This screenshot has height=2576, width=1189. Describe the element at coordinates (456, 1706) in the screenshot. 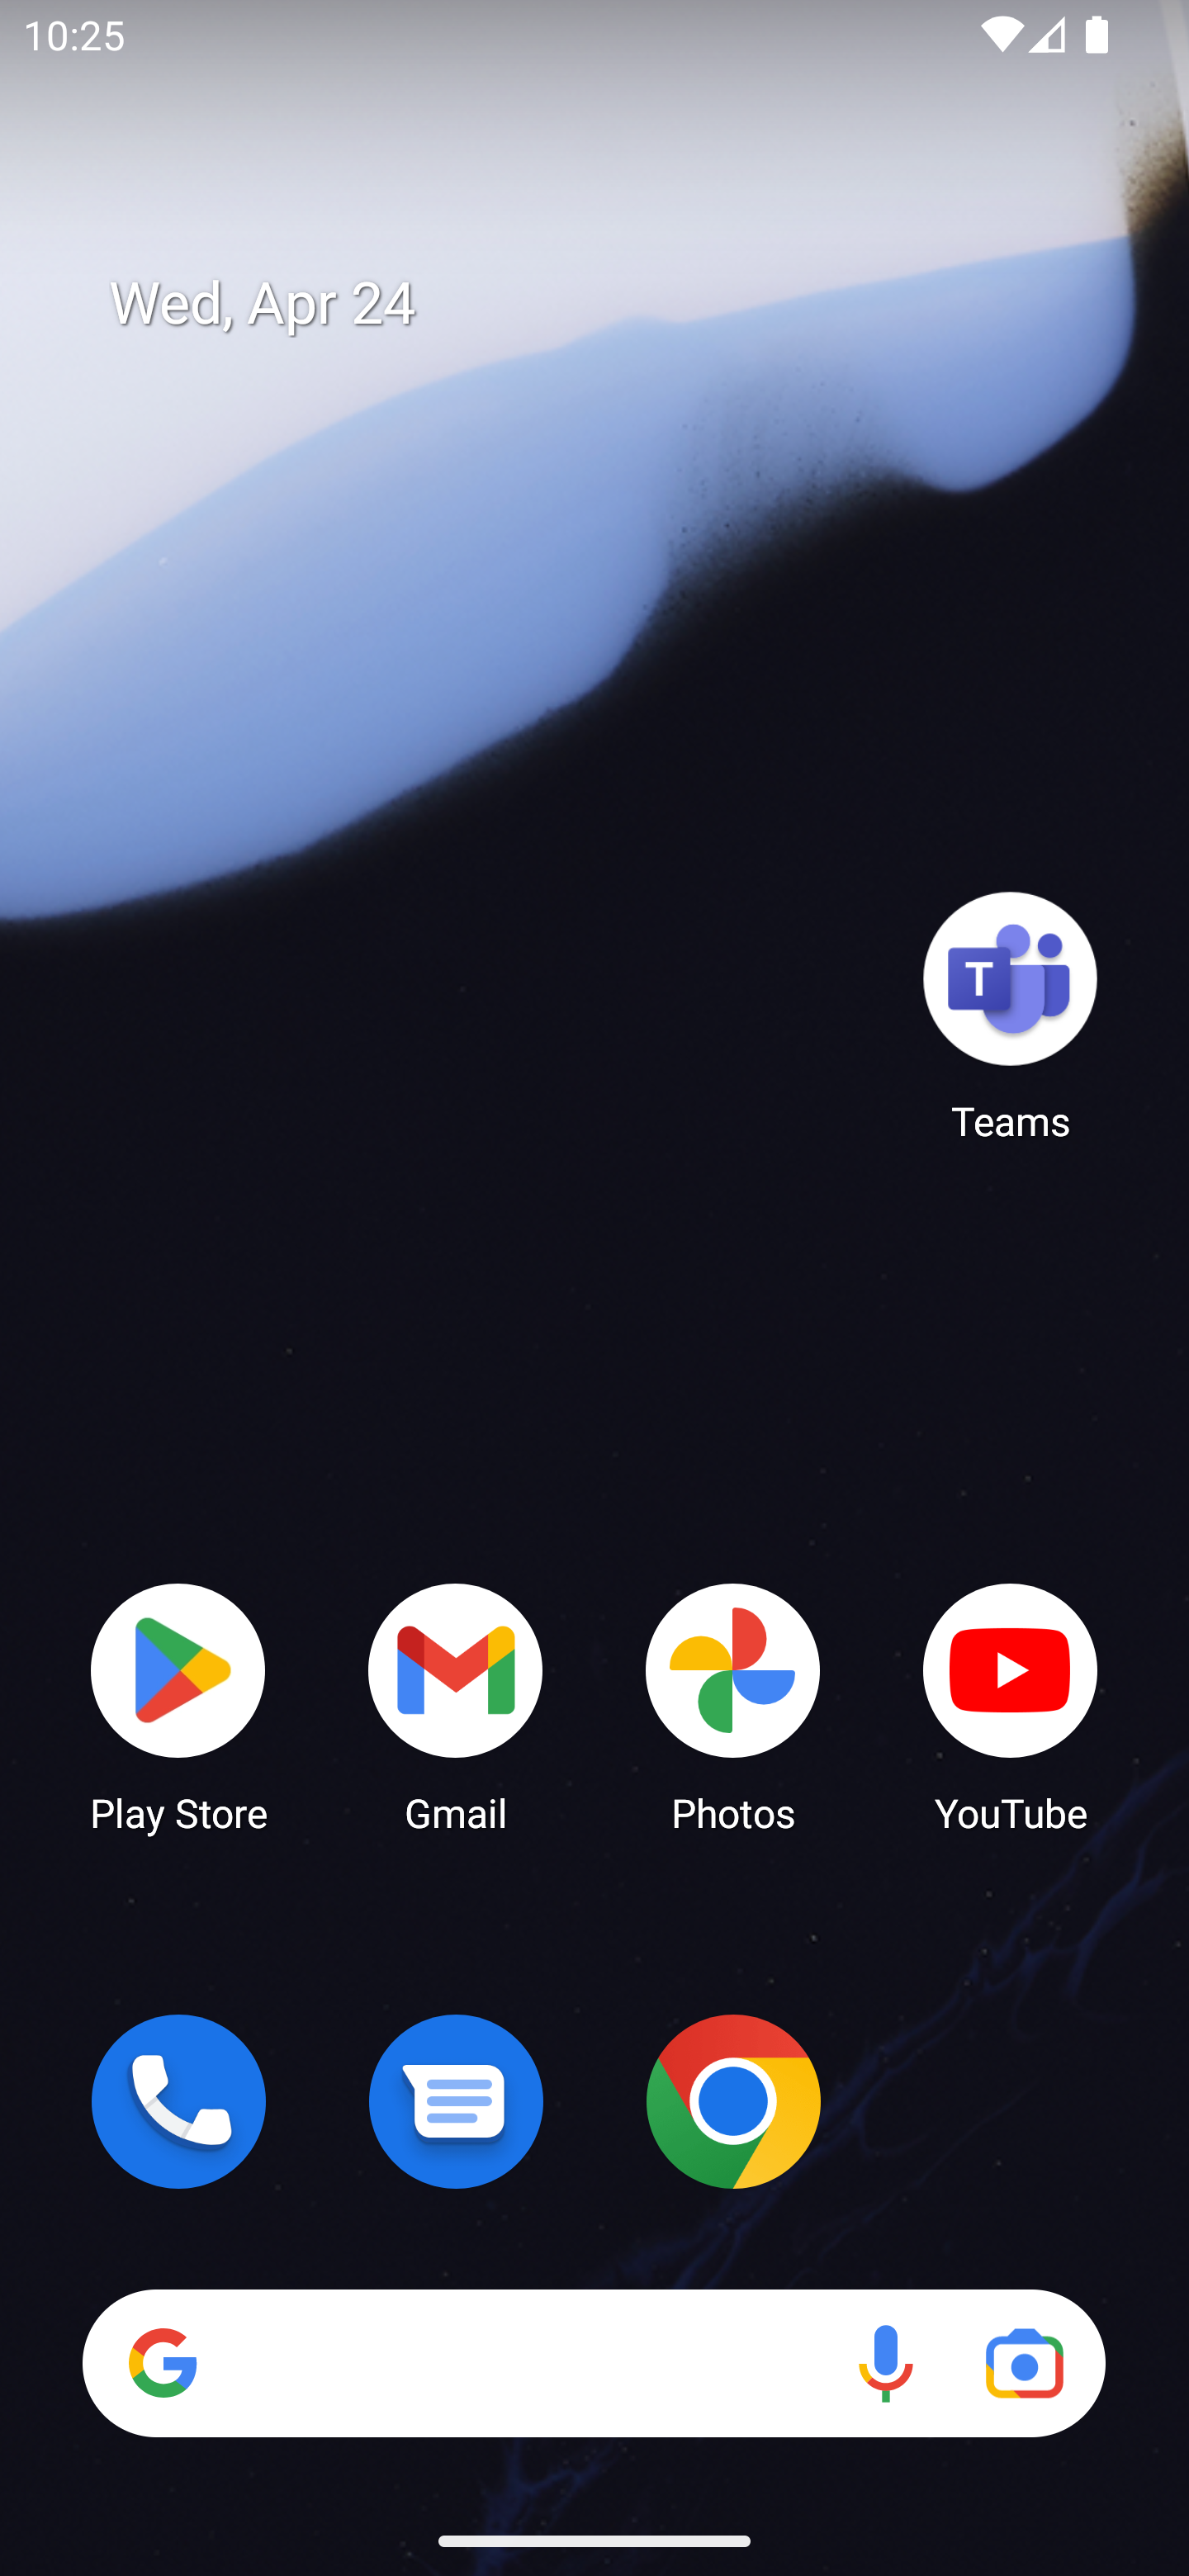

I see `Gmail` at that location.